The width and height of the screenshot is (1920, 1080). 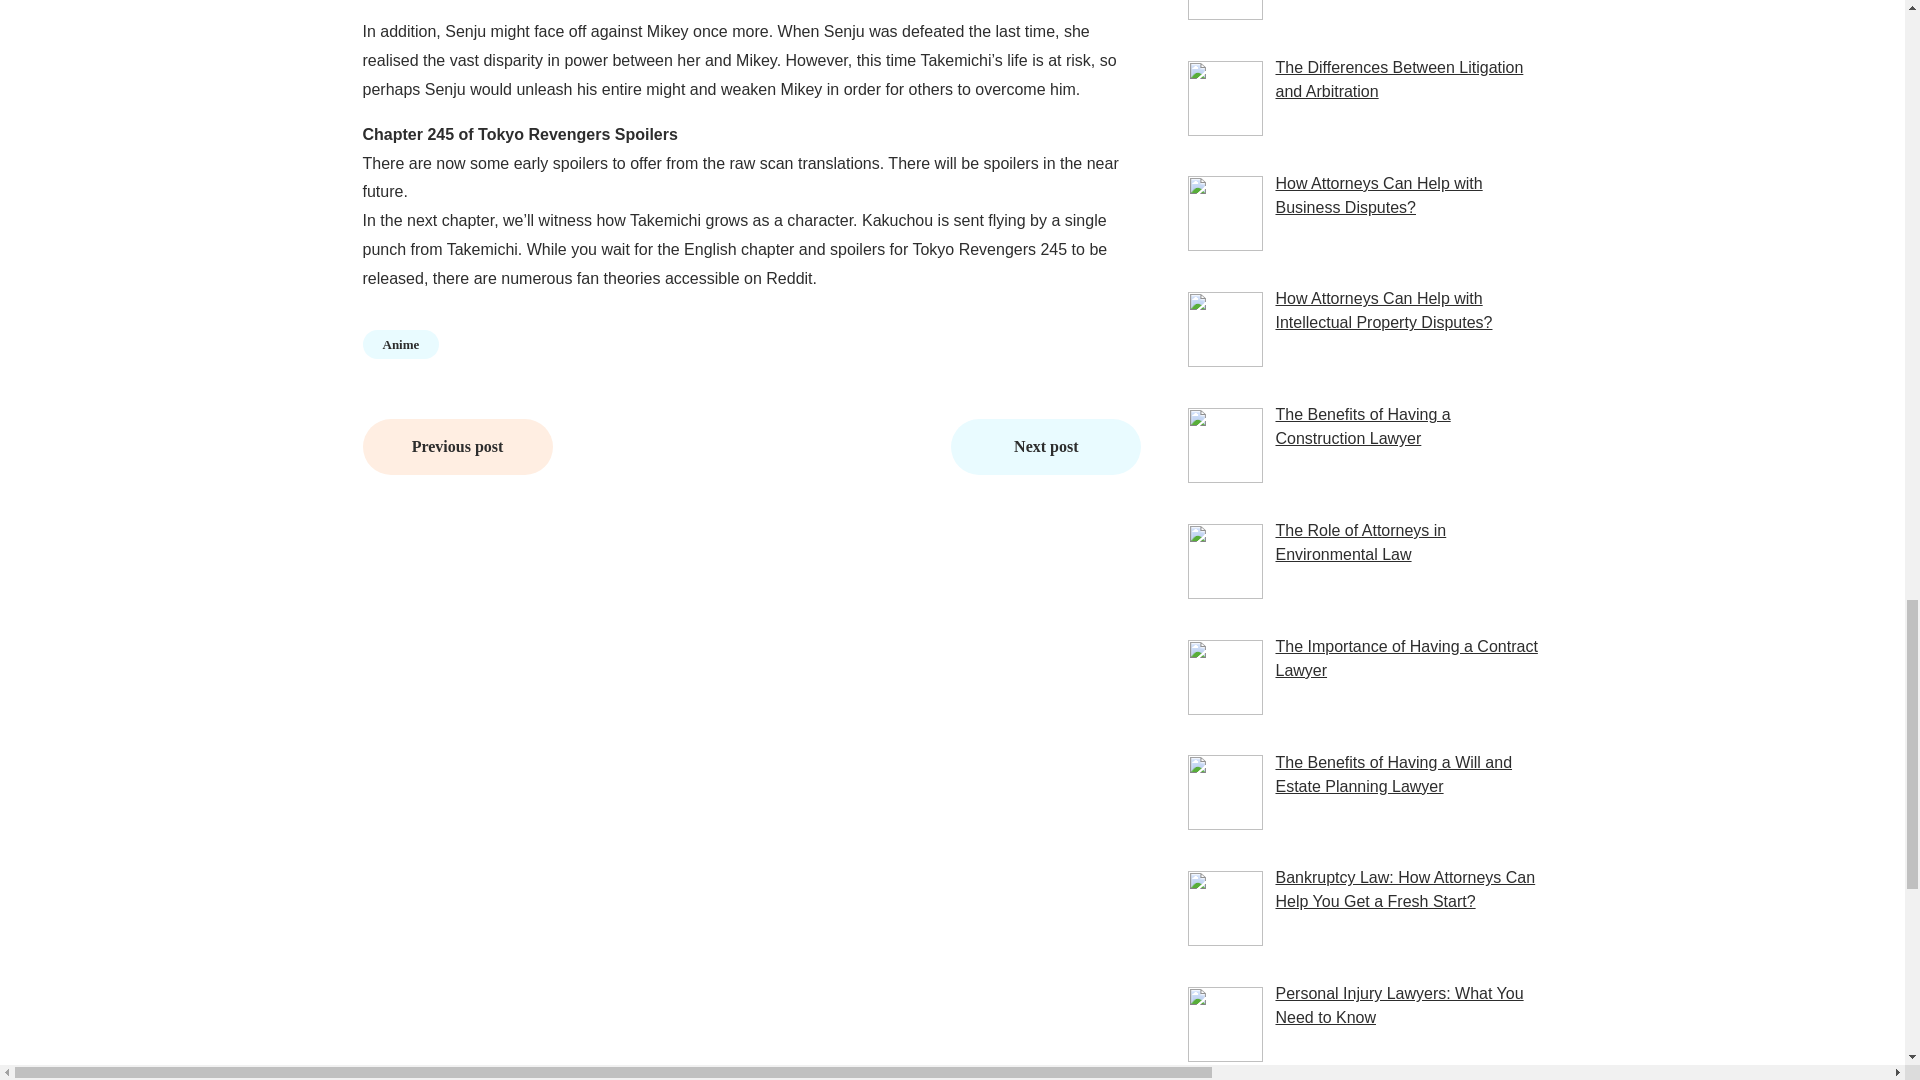 I want to click on How Attorneys Can Help with Intellectual Property Disputes?, so click(x=1382, y=310).